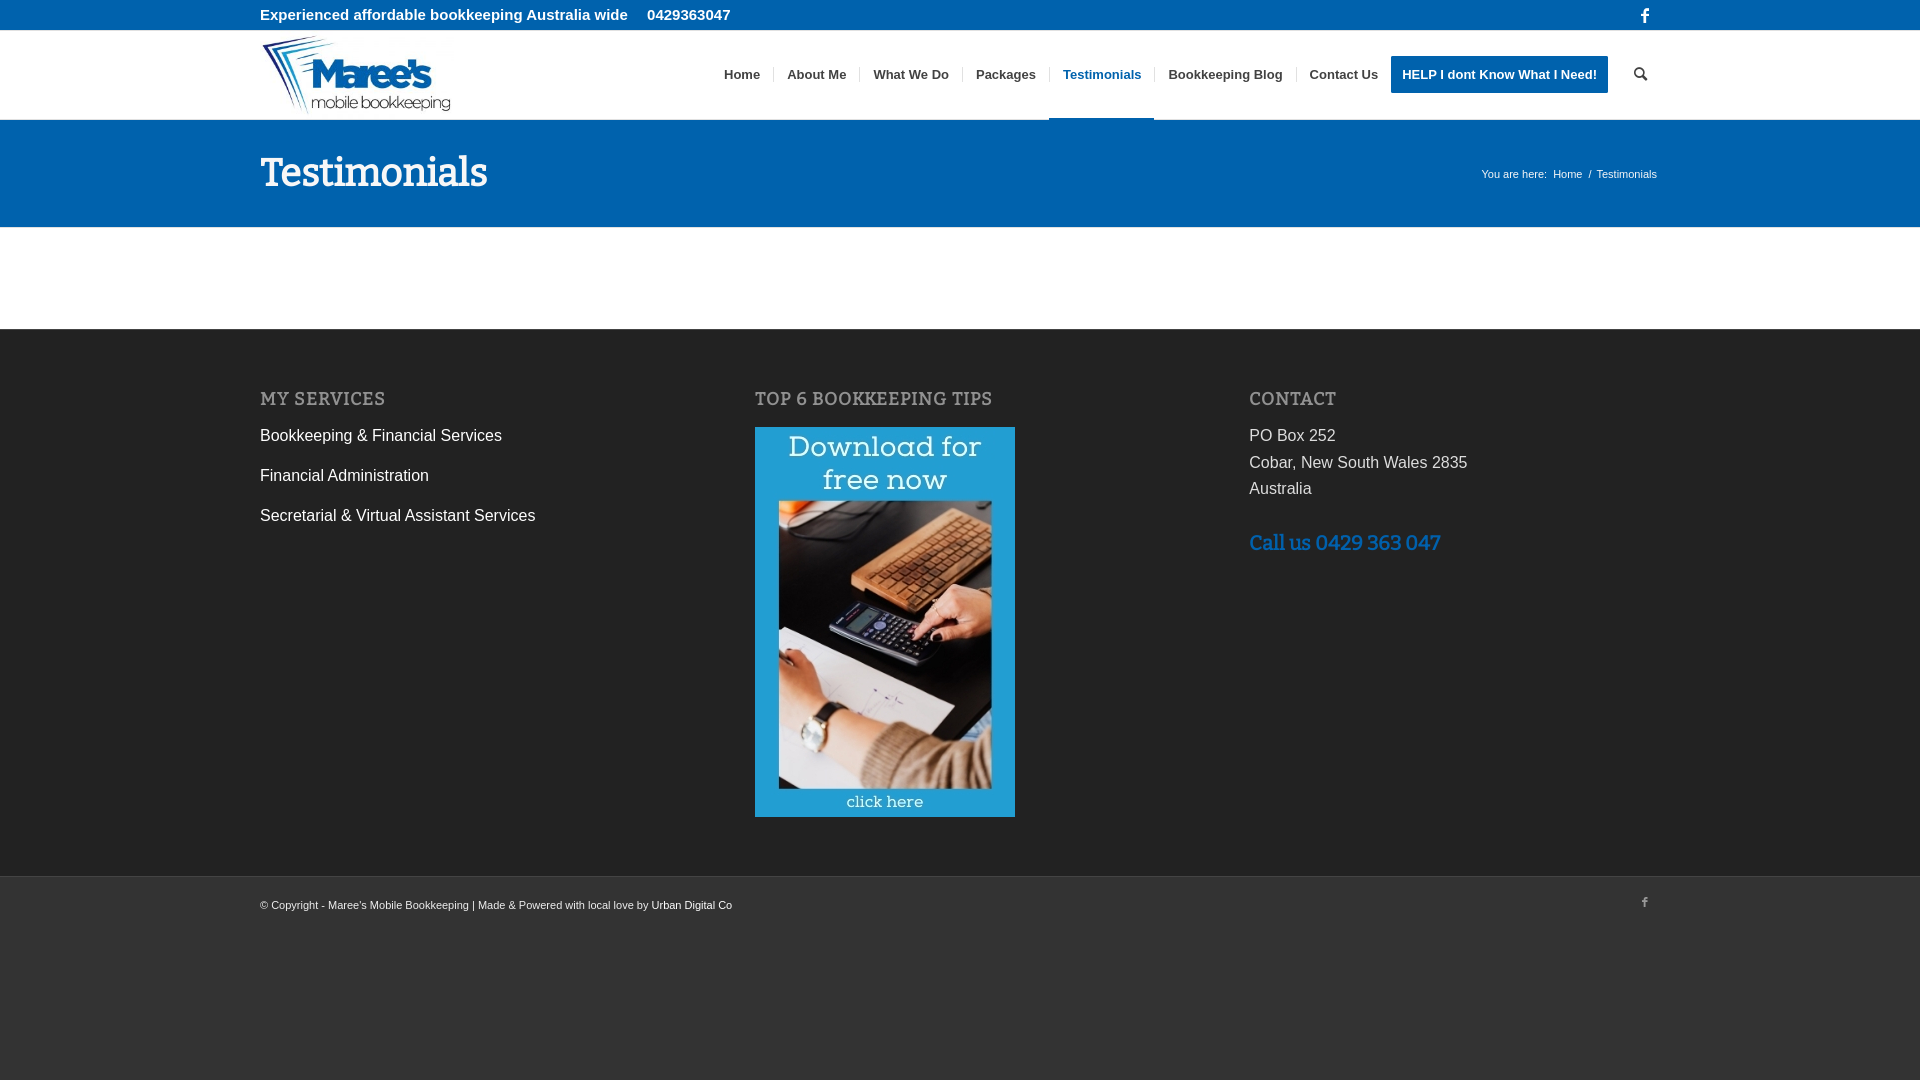 The height and width of the screenshot is (1080, 1920). Describe the element at coordinates (381, 436) in the screenshot. I see `Bookkeeping & Financial Services` at that location.